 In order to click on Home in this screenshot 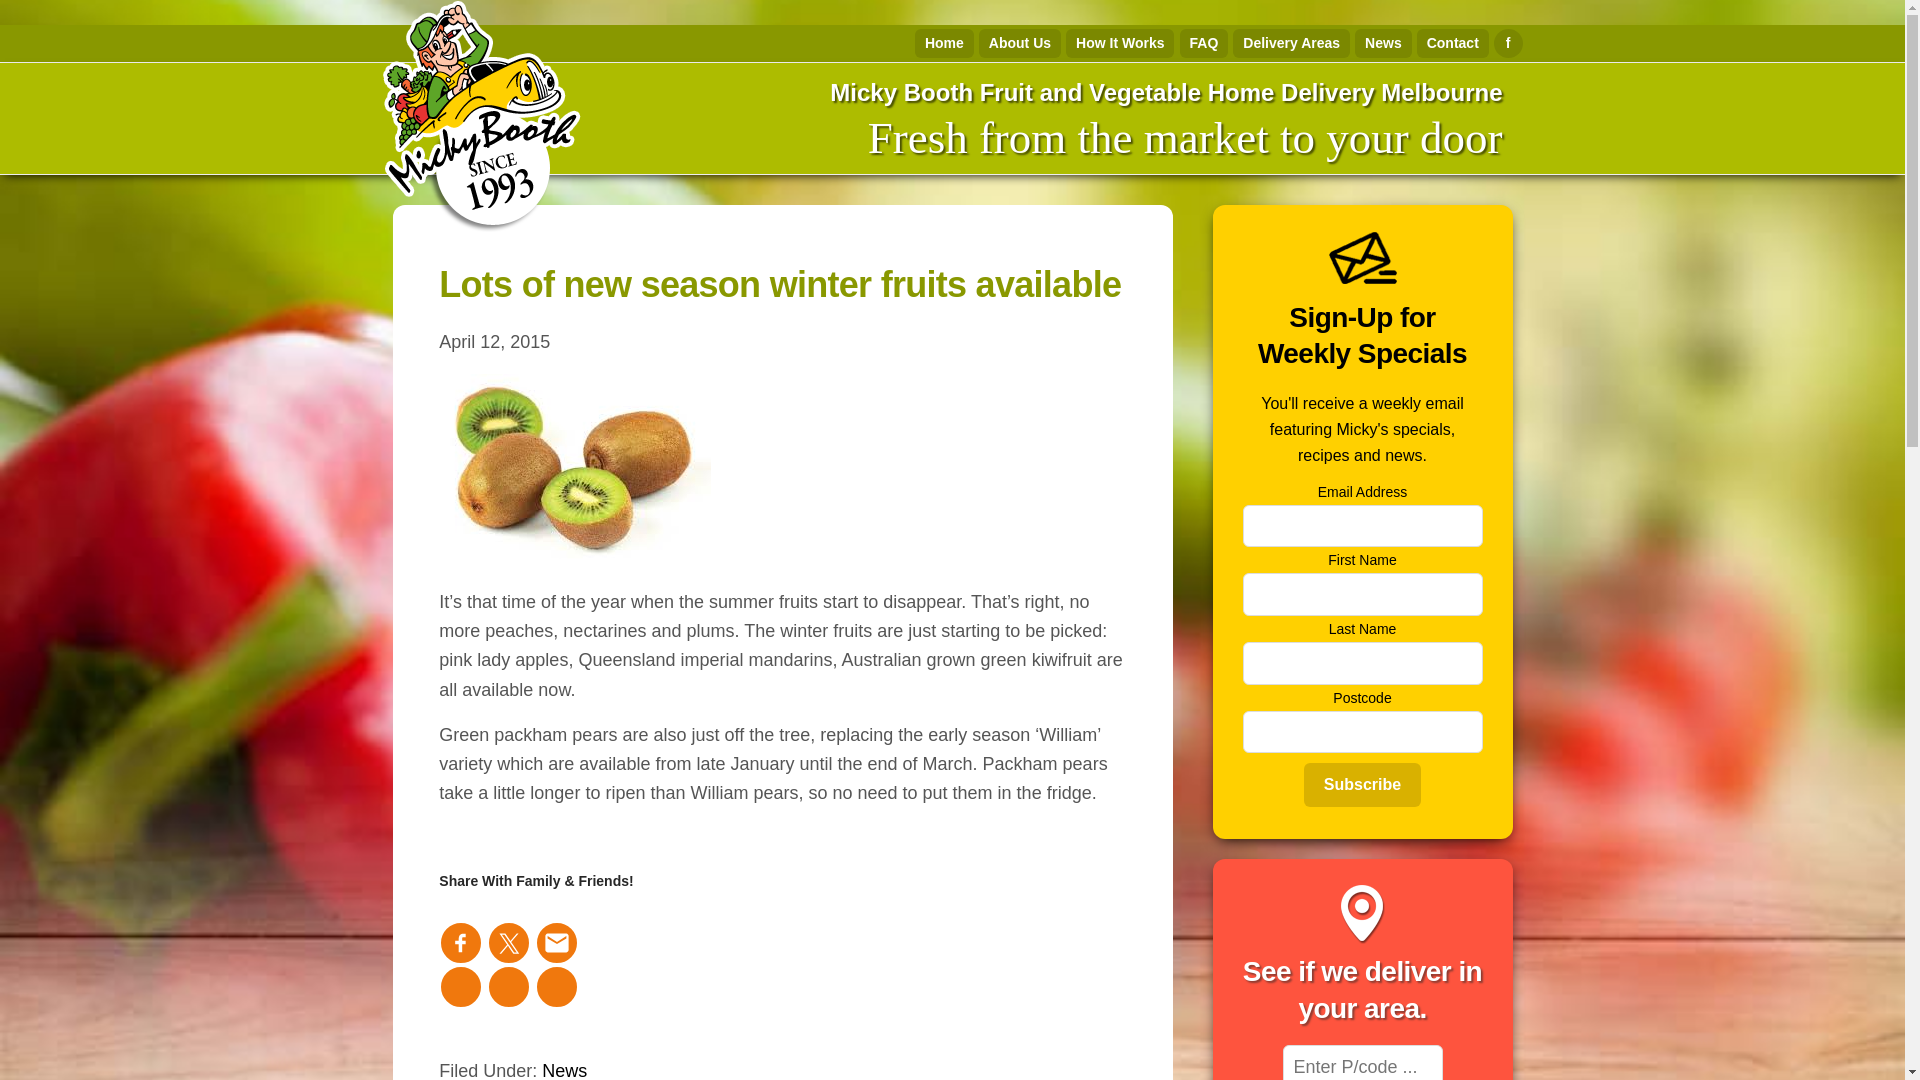, I will do `click(944, 44)`.